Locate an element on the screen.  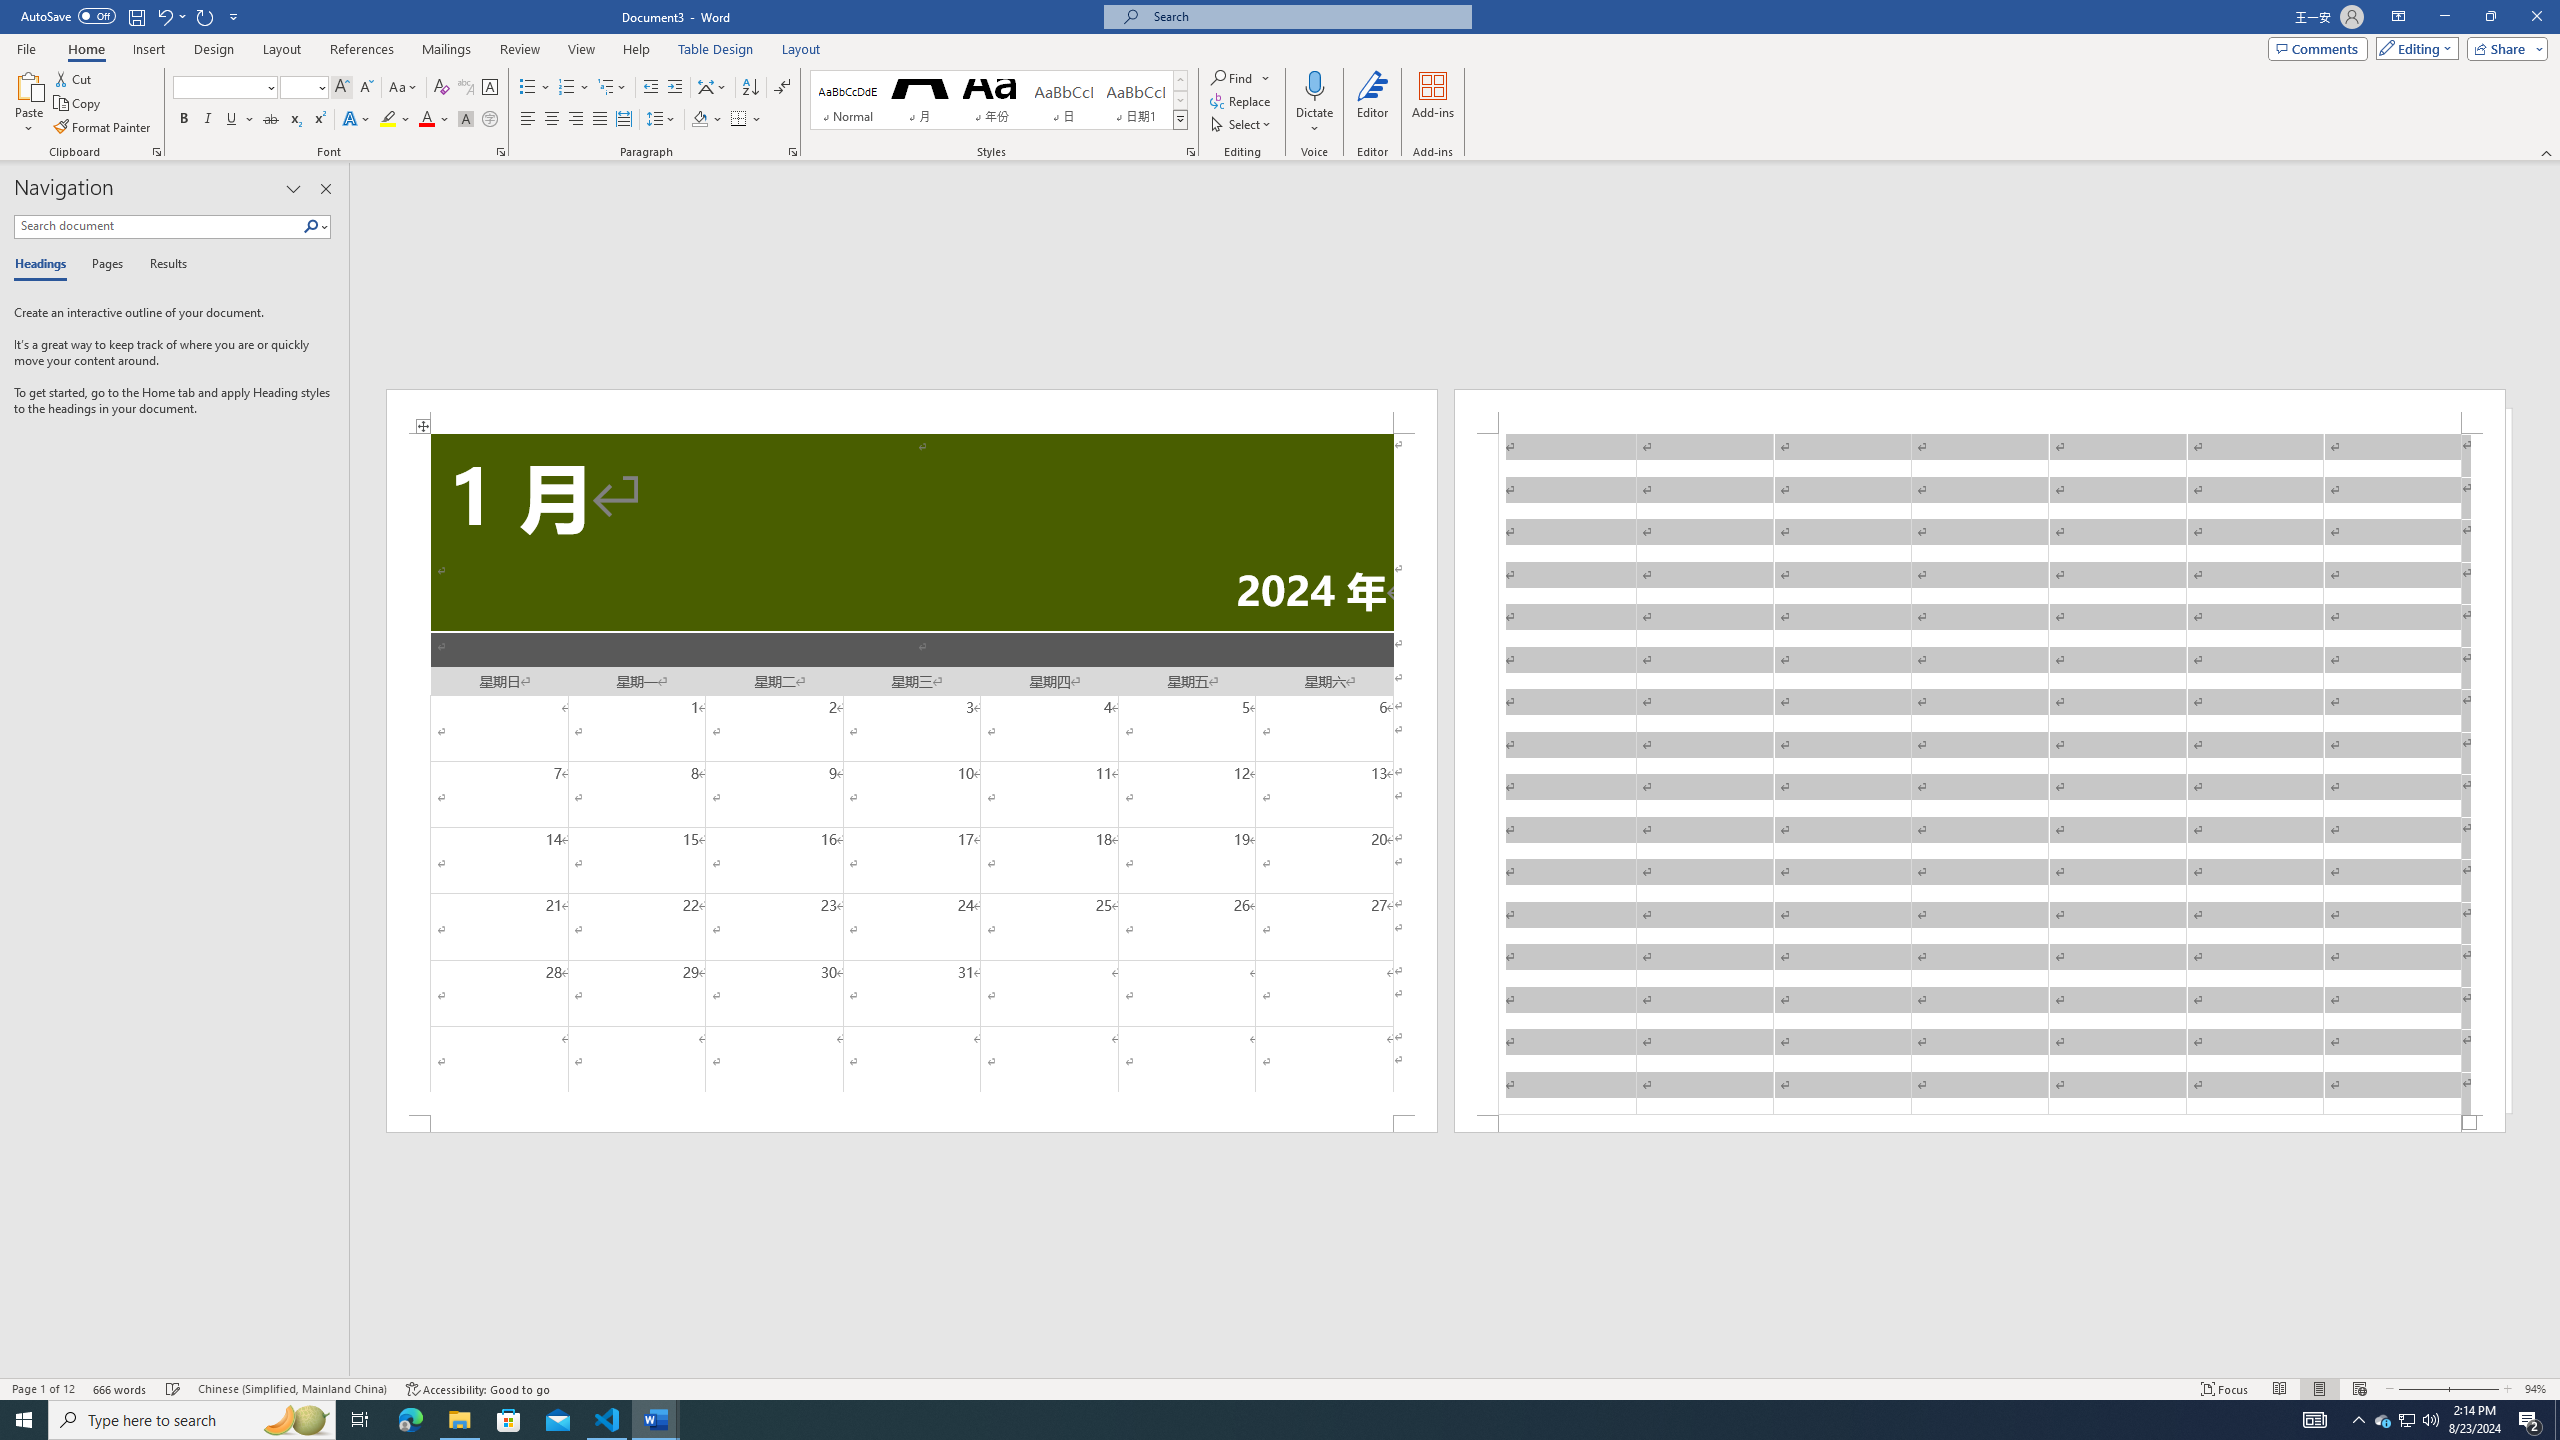
Spelling and Grammar Check Checking is located at coordinates (174, 1389).